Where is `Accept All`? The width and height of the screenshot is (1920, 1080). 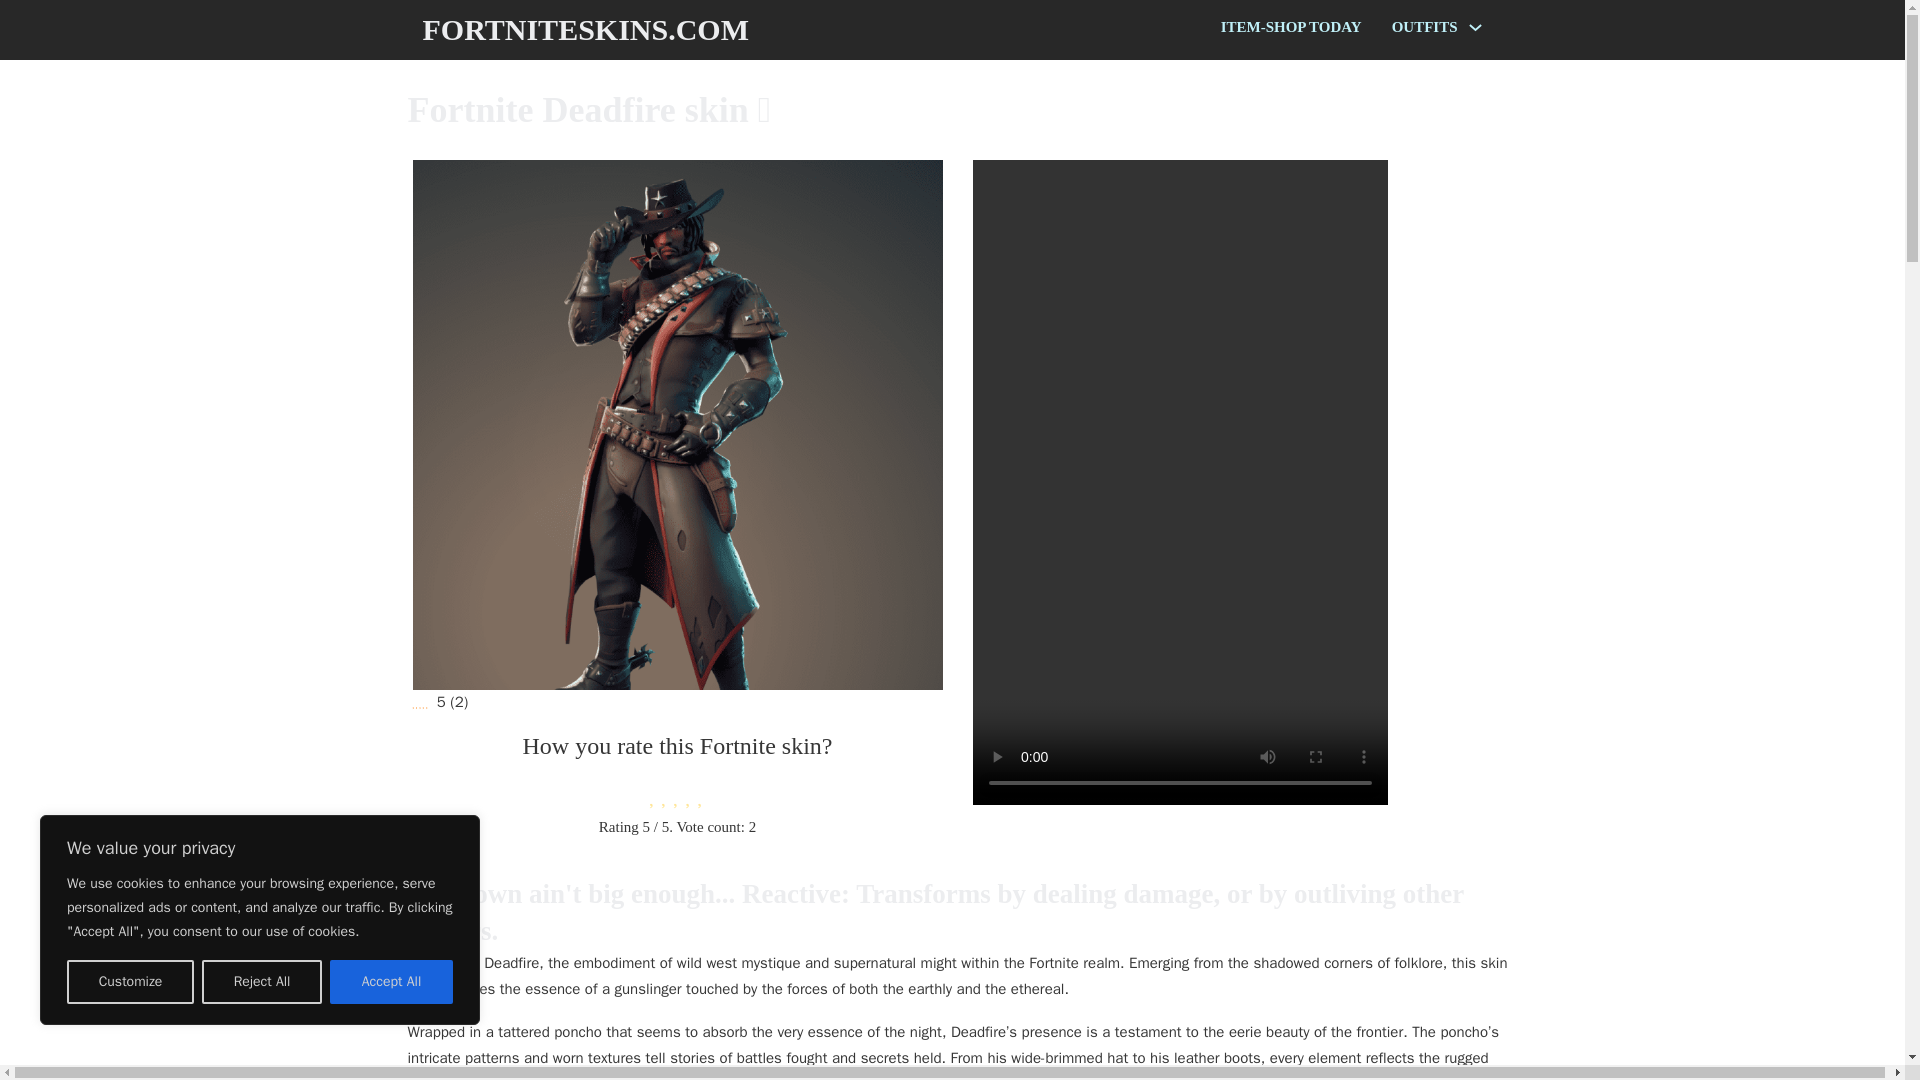
Accept All is located at coordinates (392, 982).